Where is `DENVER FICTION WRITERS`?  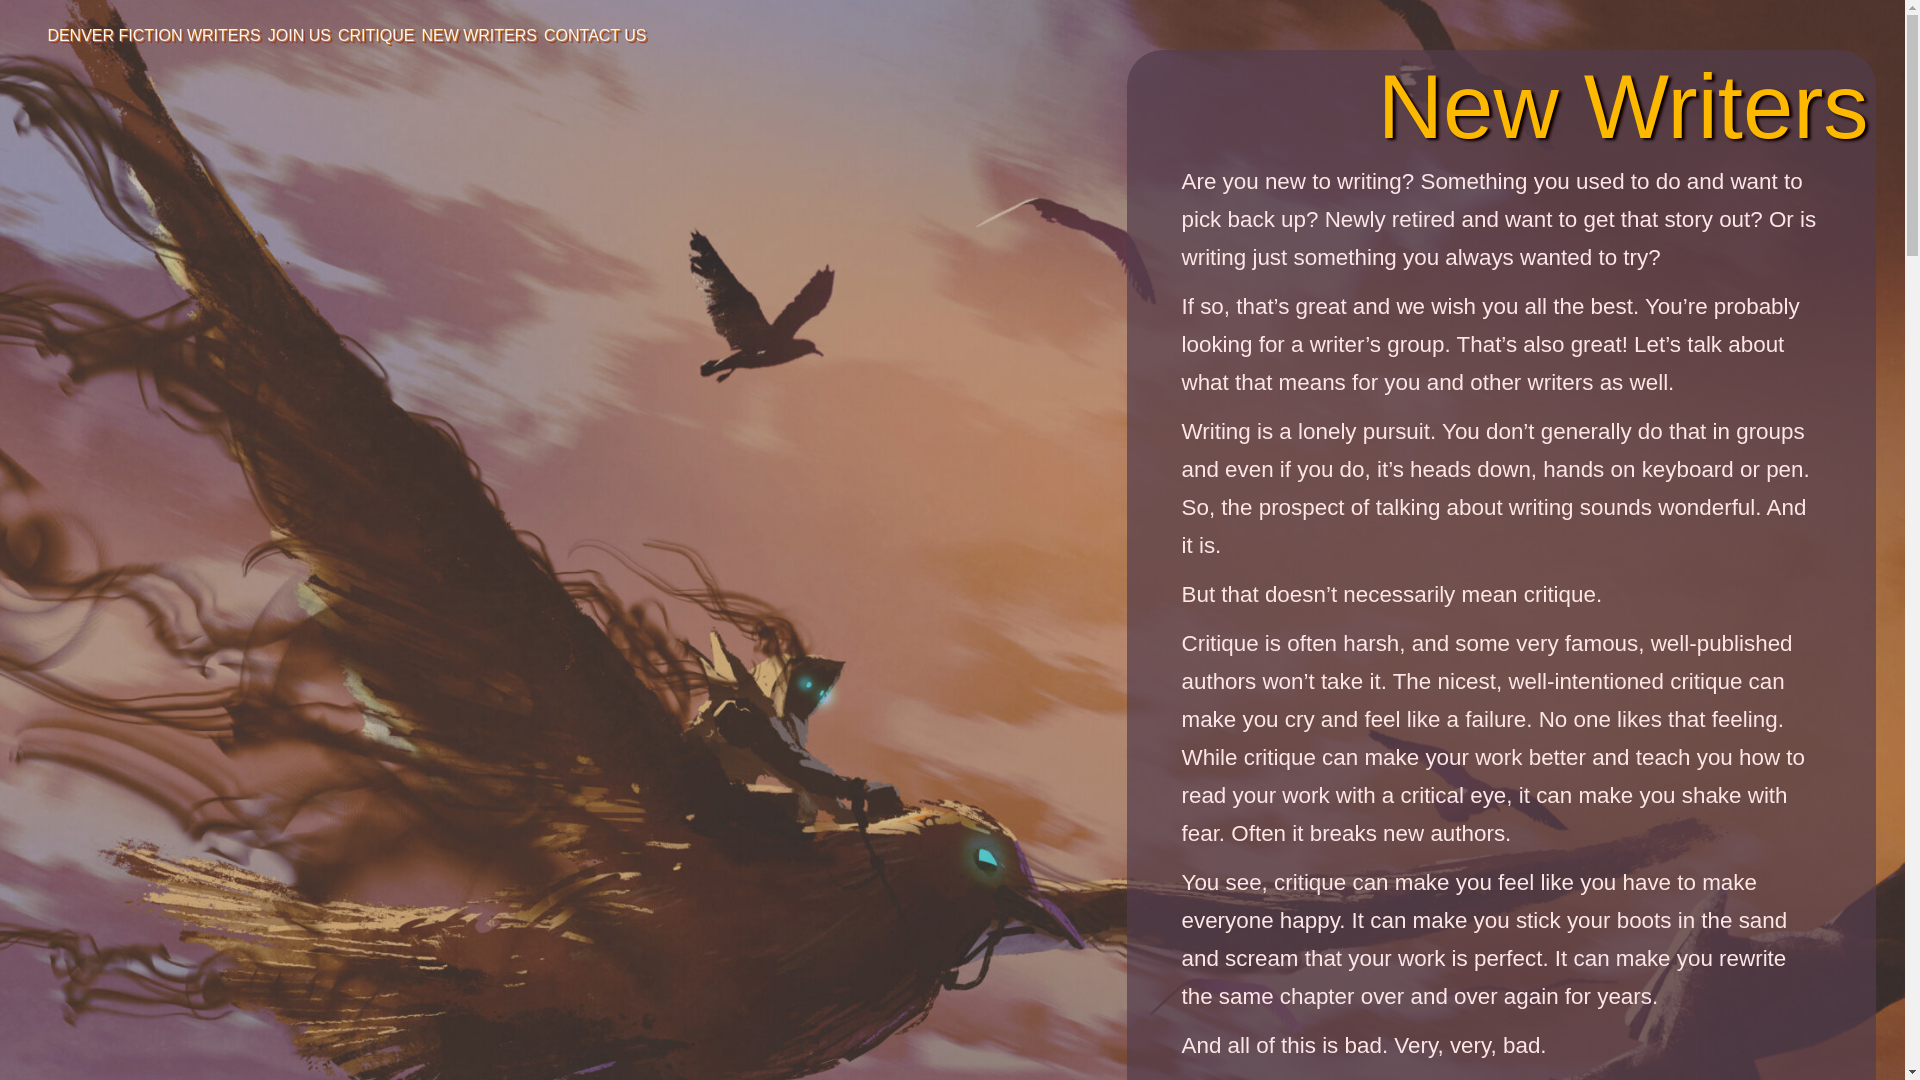
DENVER FICTION WRITERS is located at coordinates (152, 34).